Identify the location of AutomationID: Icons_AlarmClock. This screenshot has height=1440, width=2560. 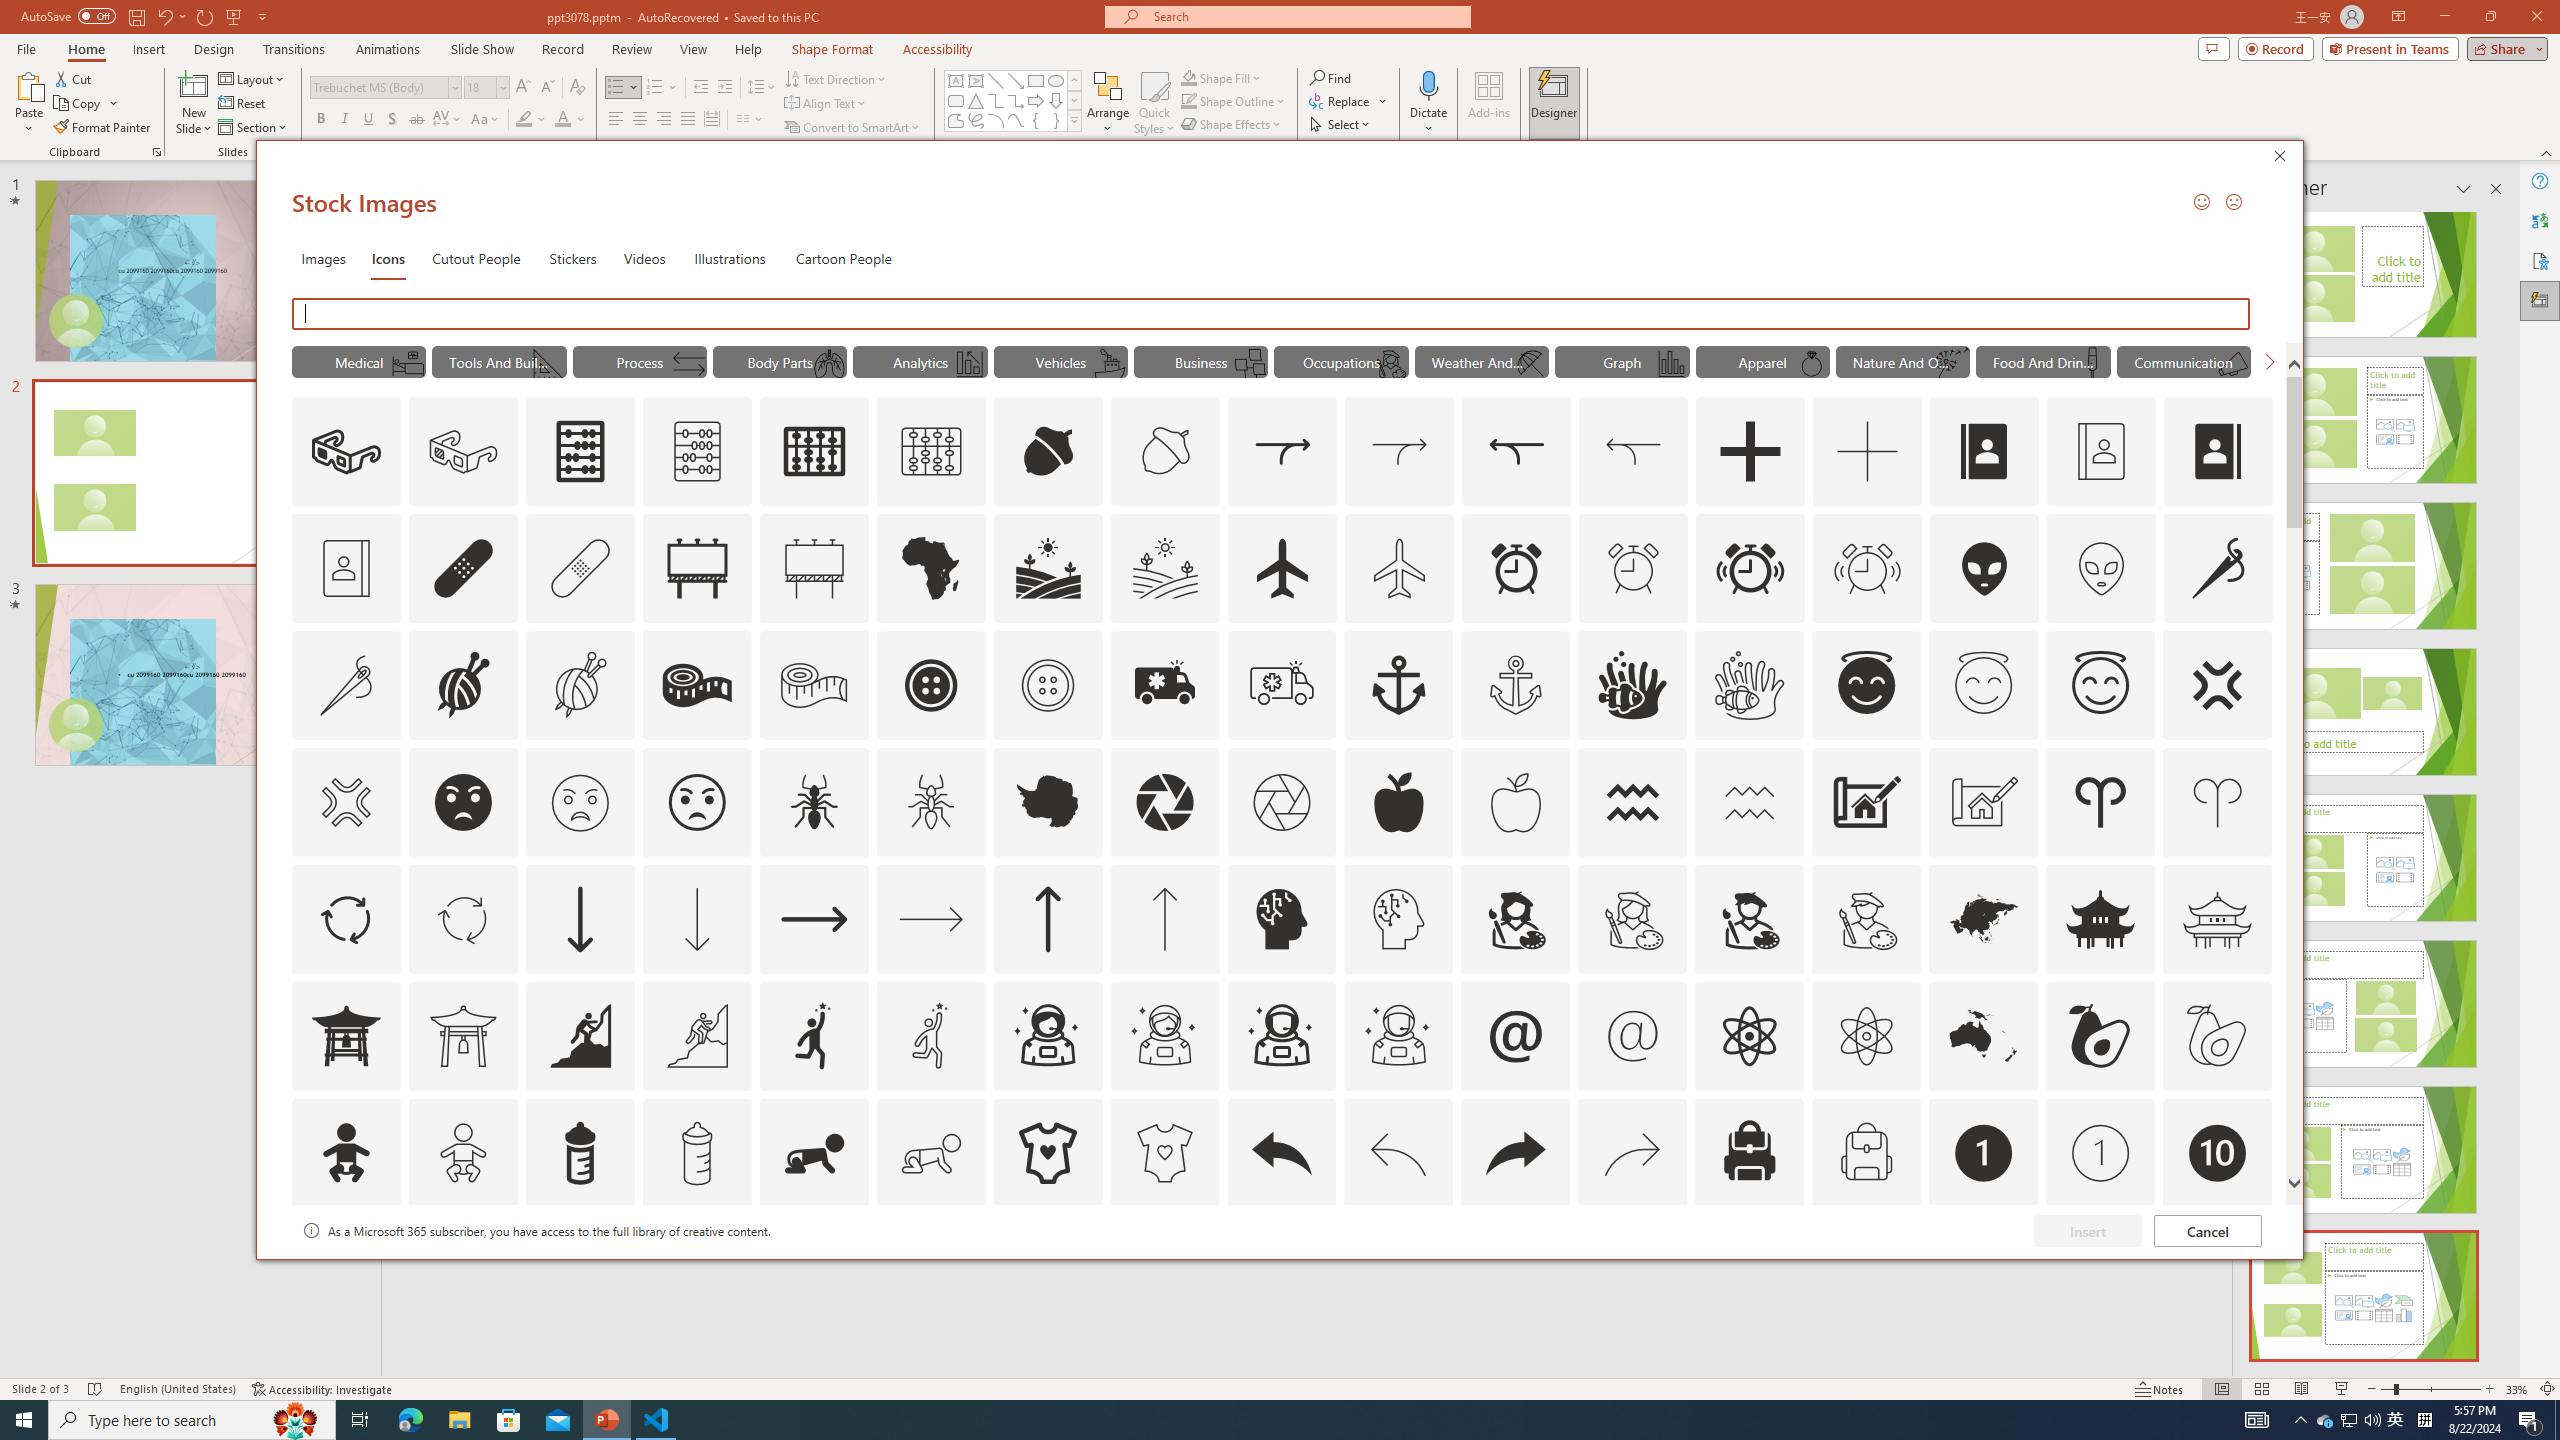
(1518, 568).